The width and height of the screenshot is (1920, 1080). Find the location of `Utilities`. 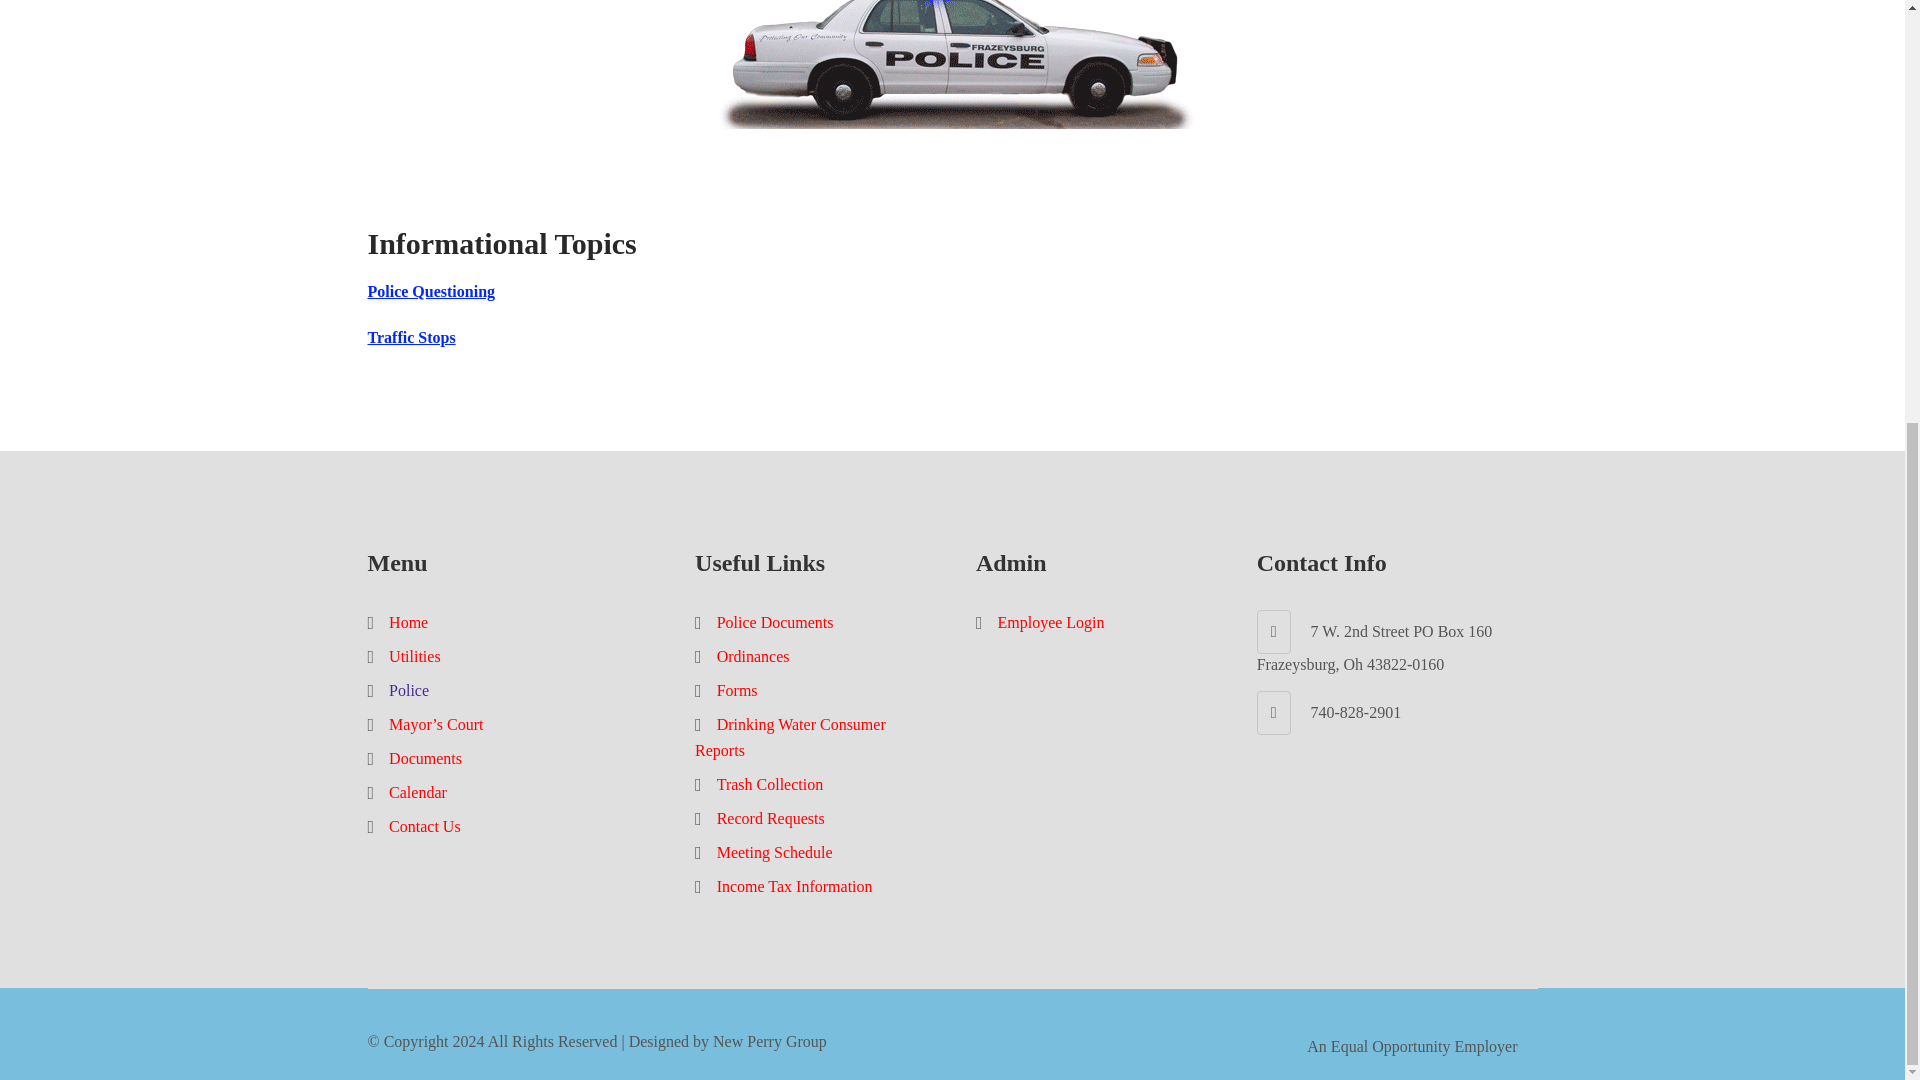

Utilities is located at coordinates (415, 656).